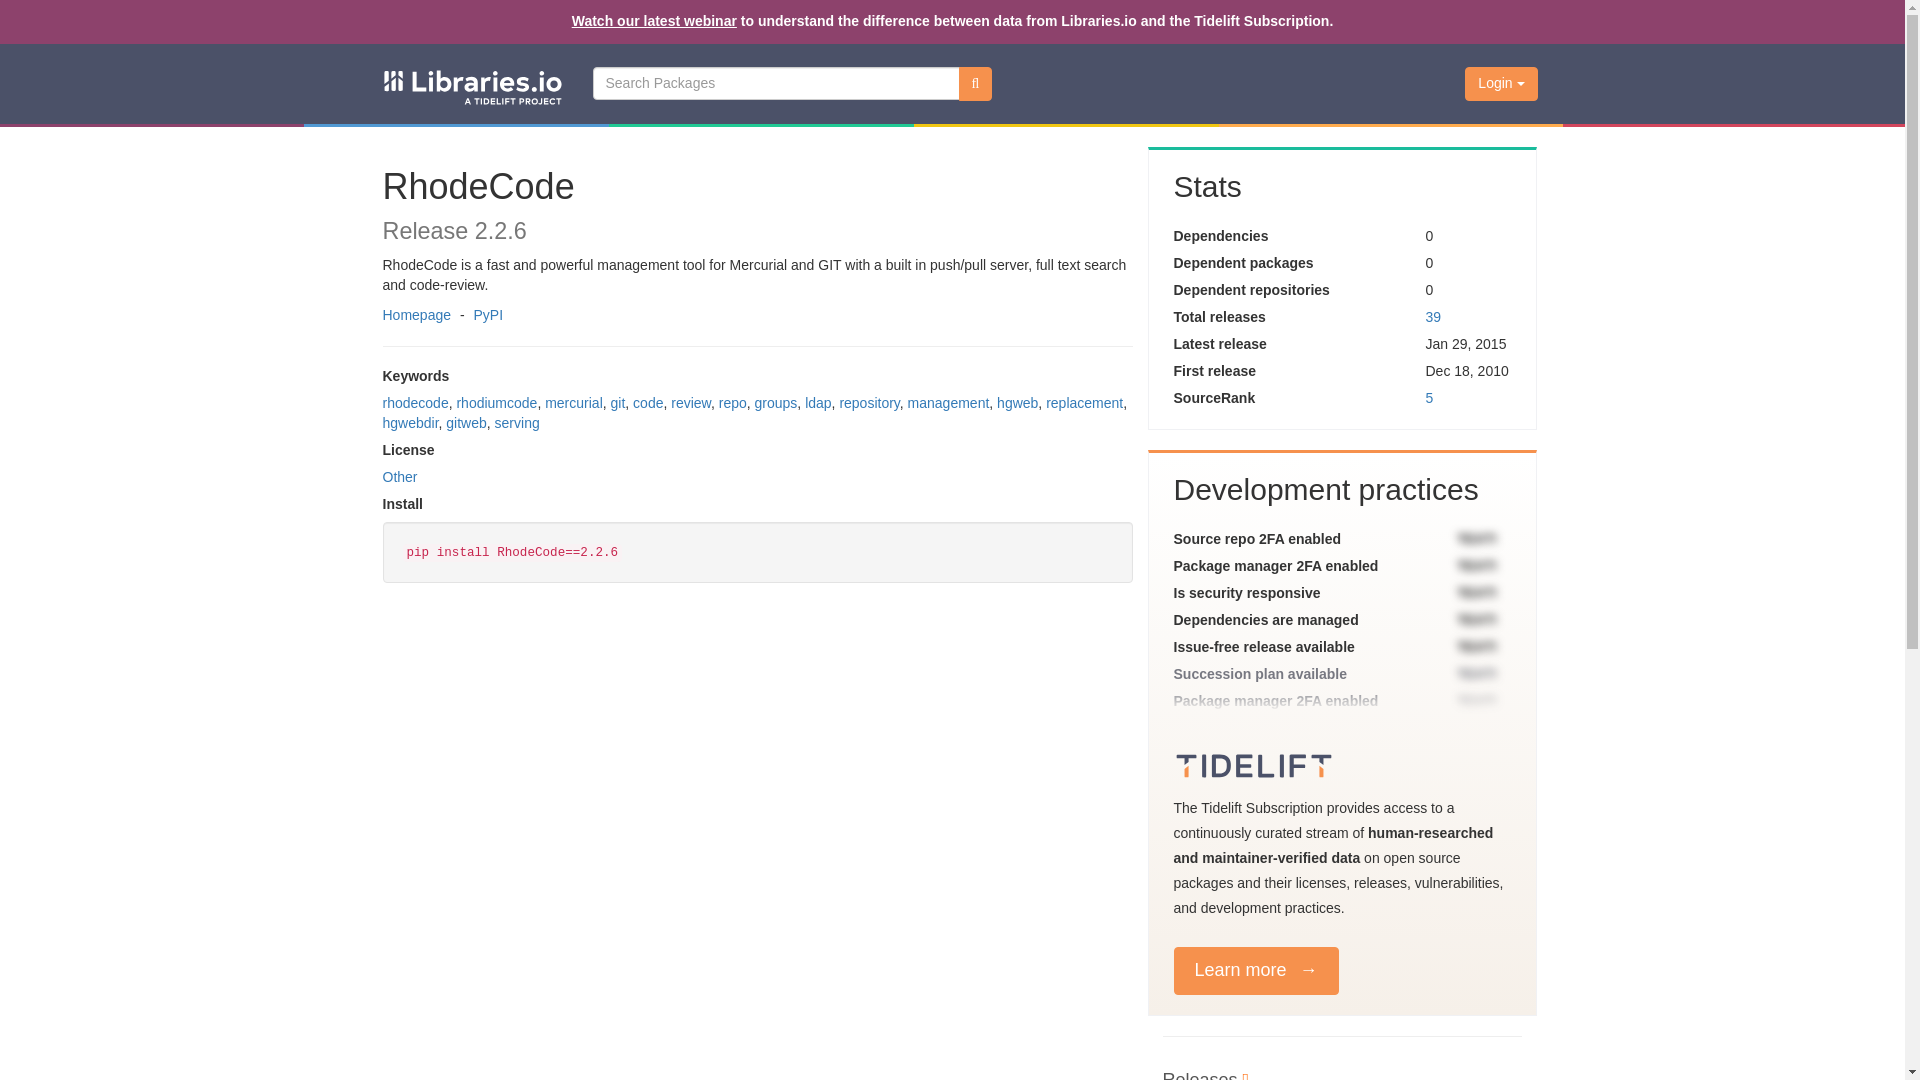  Describe the element at coordinates (574, 403) in the screenshot. I see `mercurial` at that location.